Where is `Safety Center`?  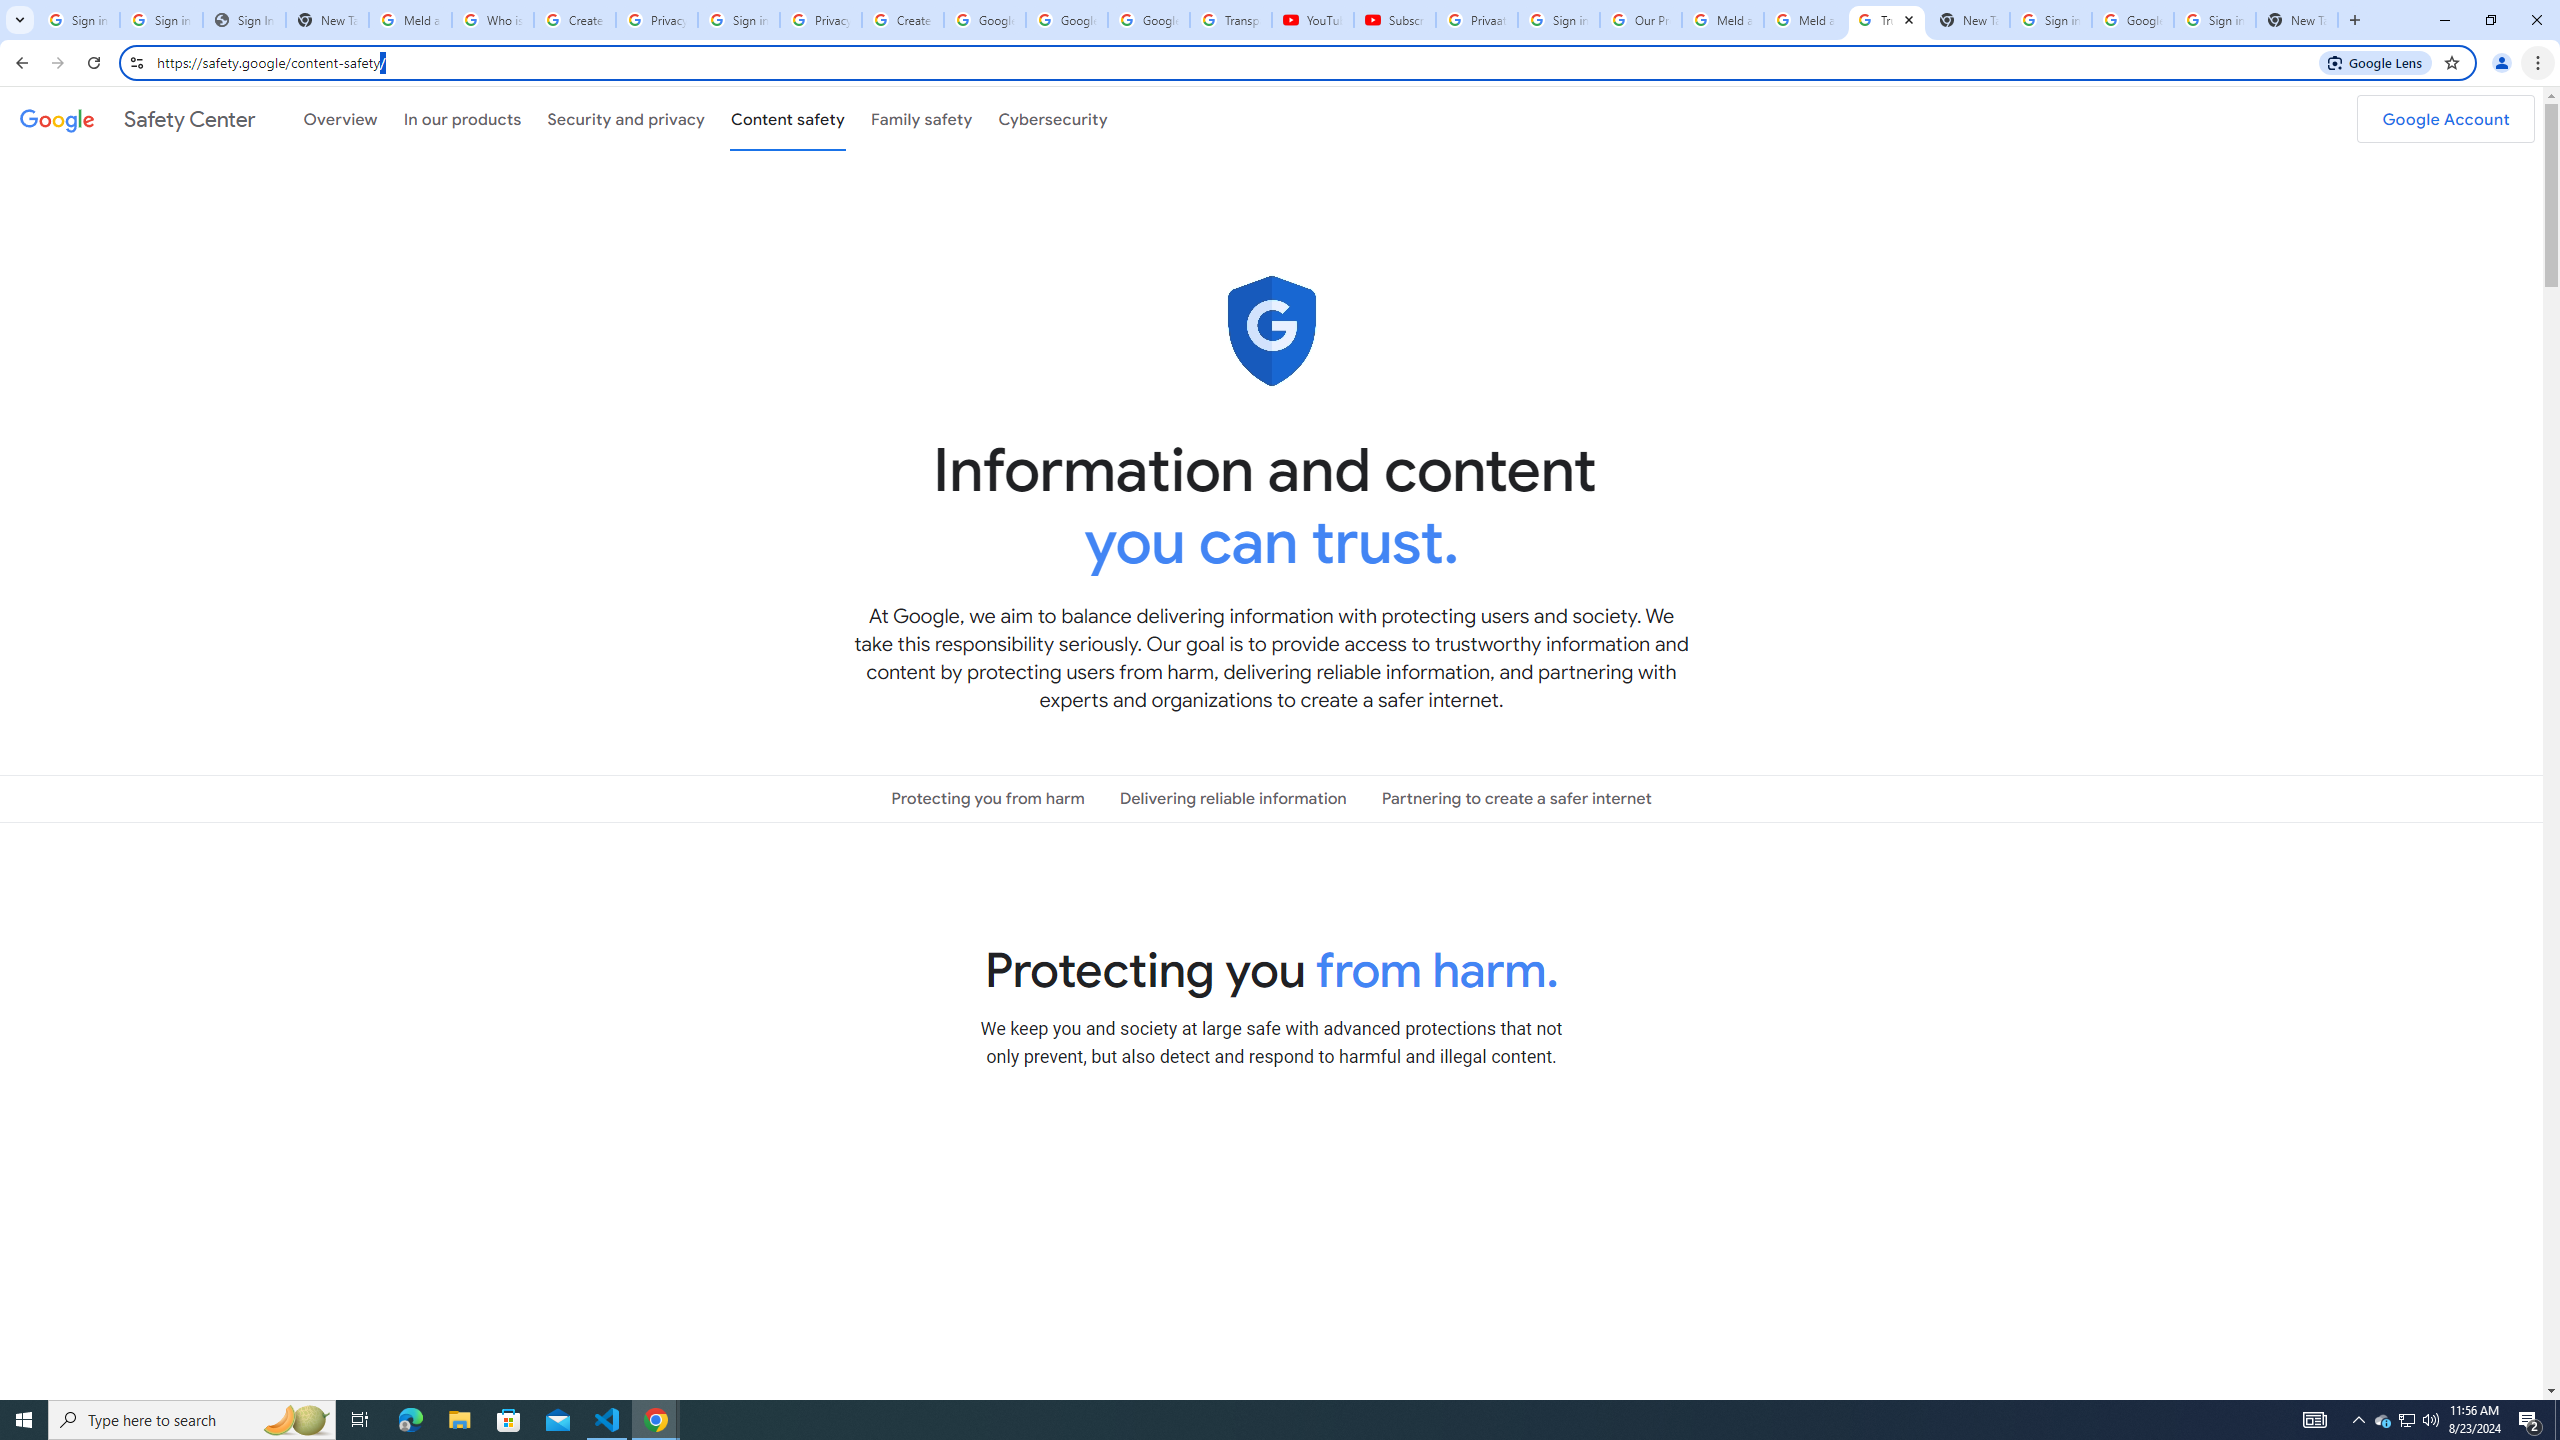
Safety Center is located at coordinates (138, 118).